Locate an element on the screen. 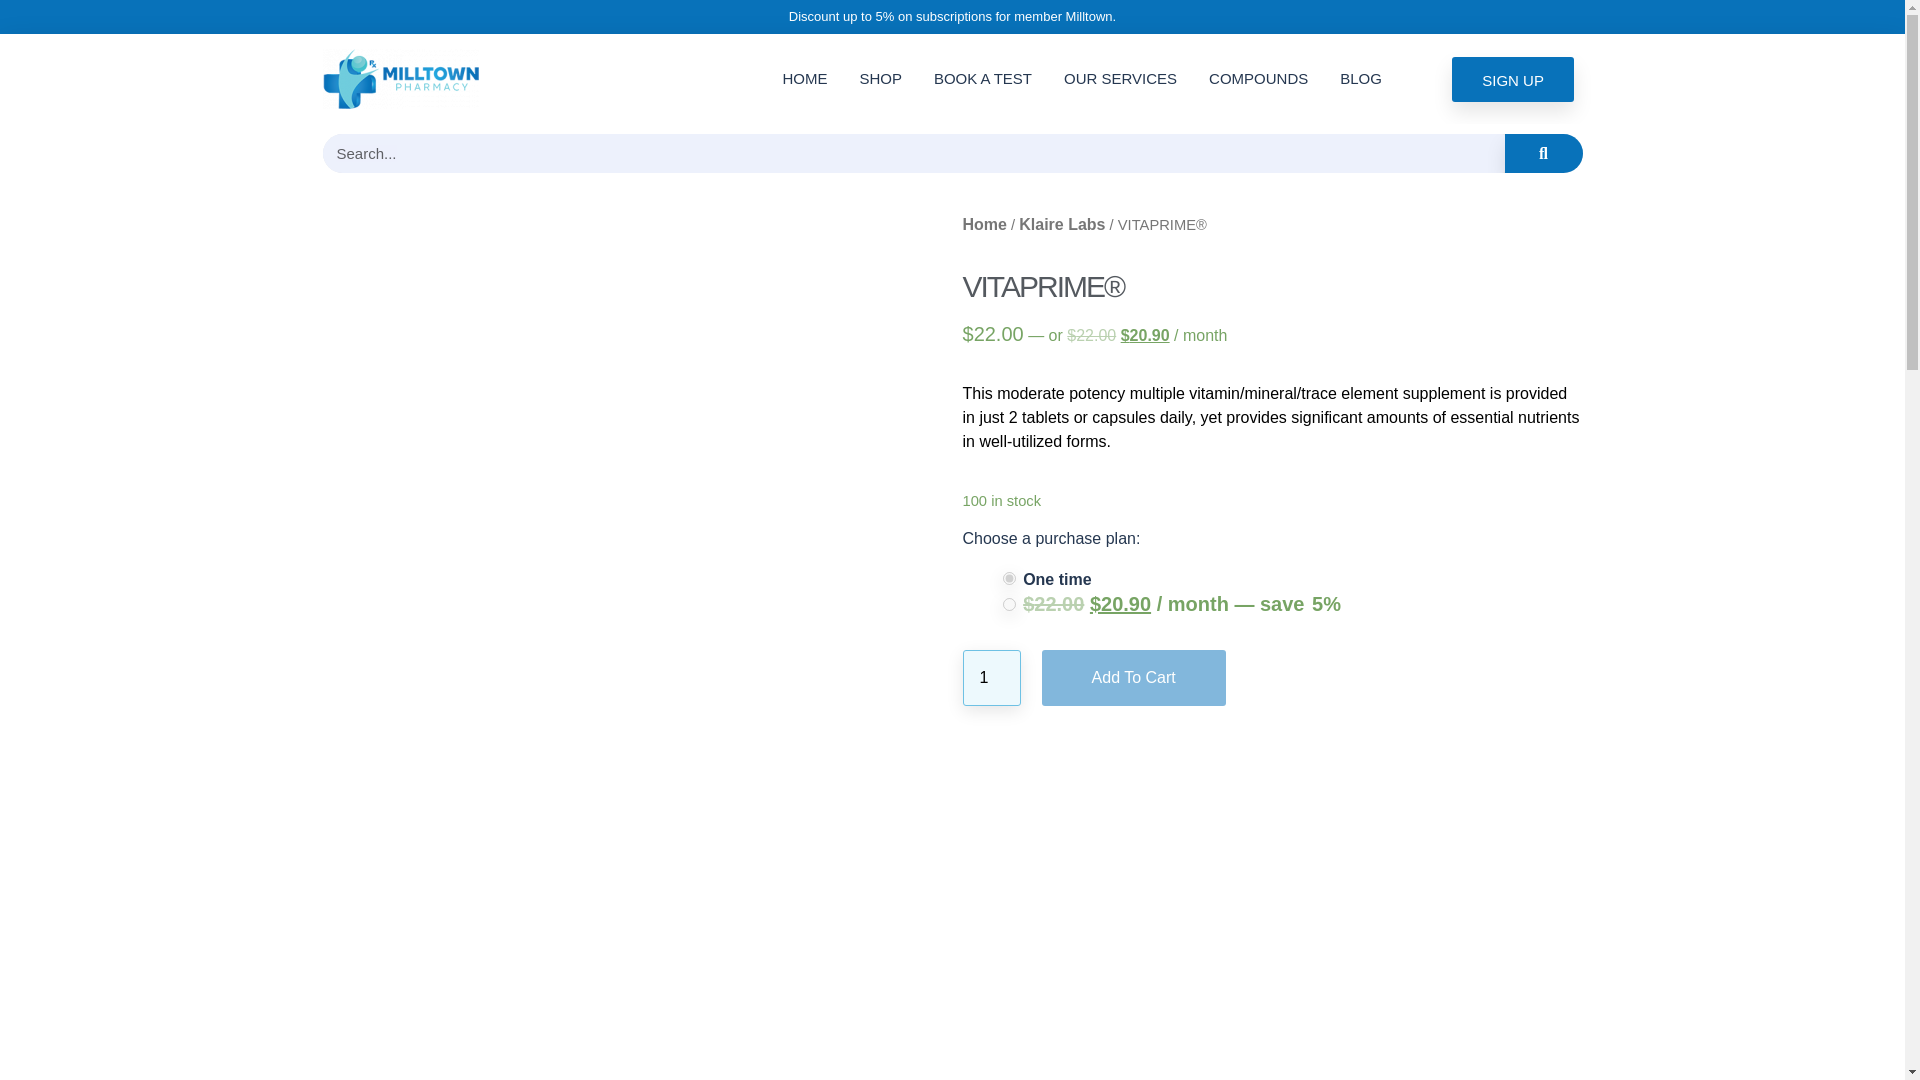 The width and height of the screenshot is (1920, 1080). Klaire Labs is located at coordinates (1062, 224).